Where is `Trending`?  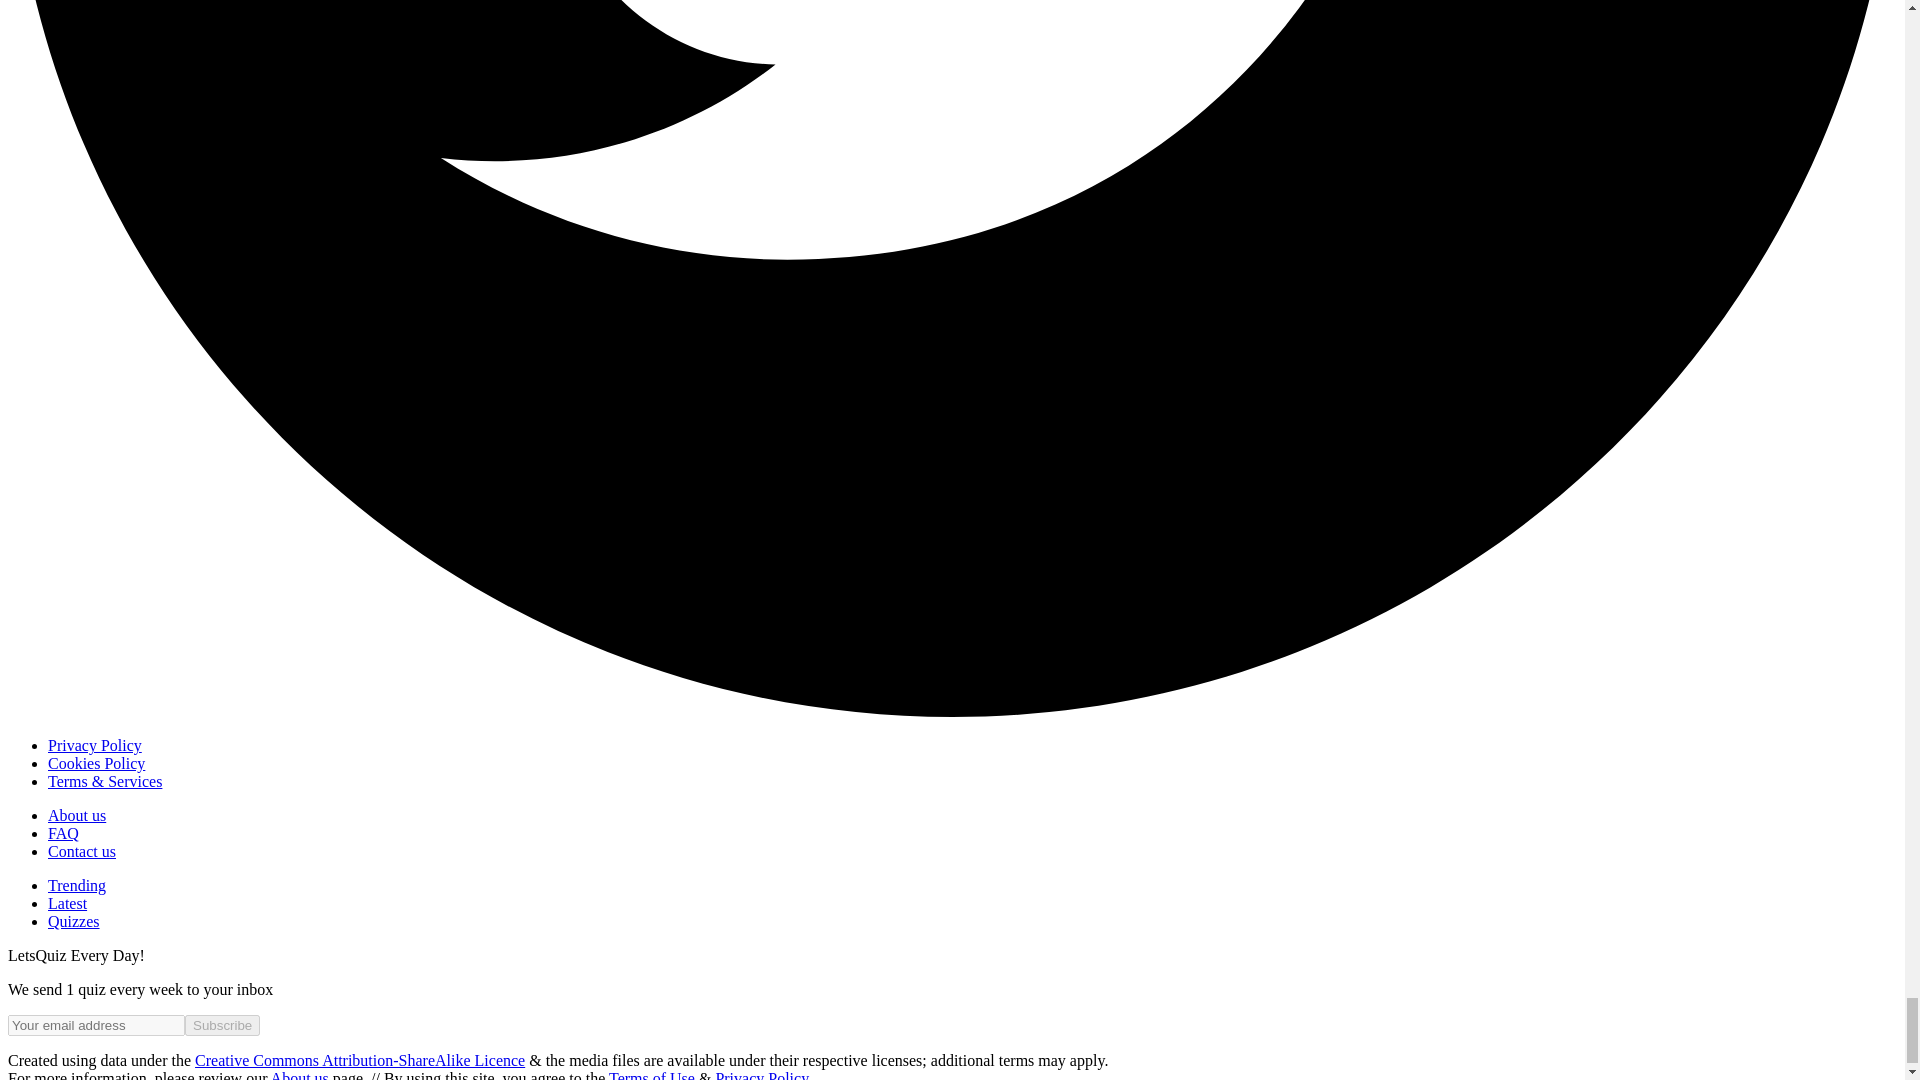 Trending is located at coordinates (76, 885).